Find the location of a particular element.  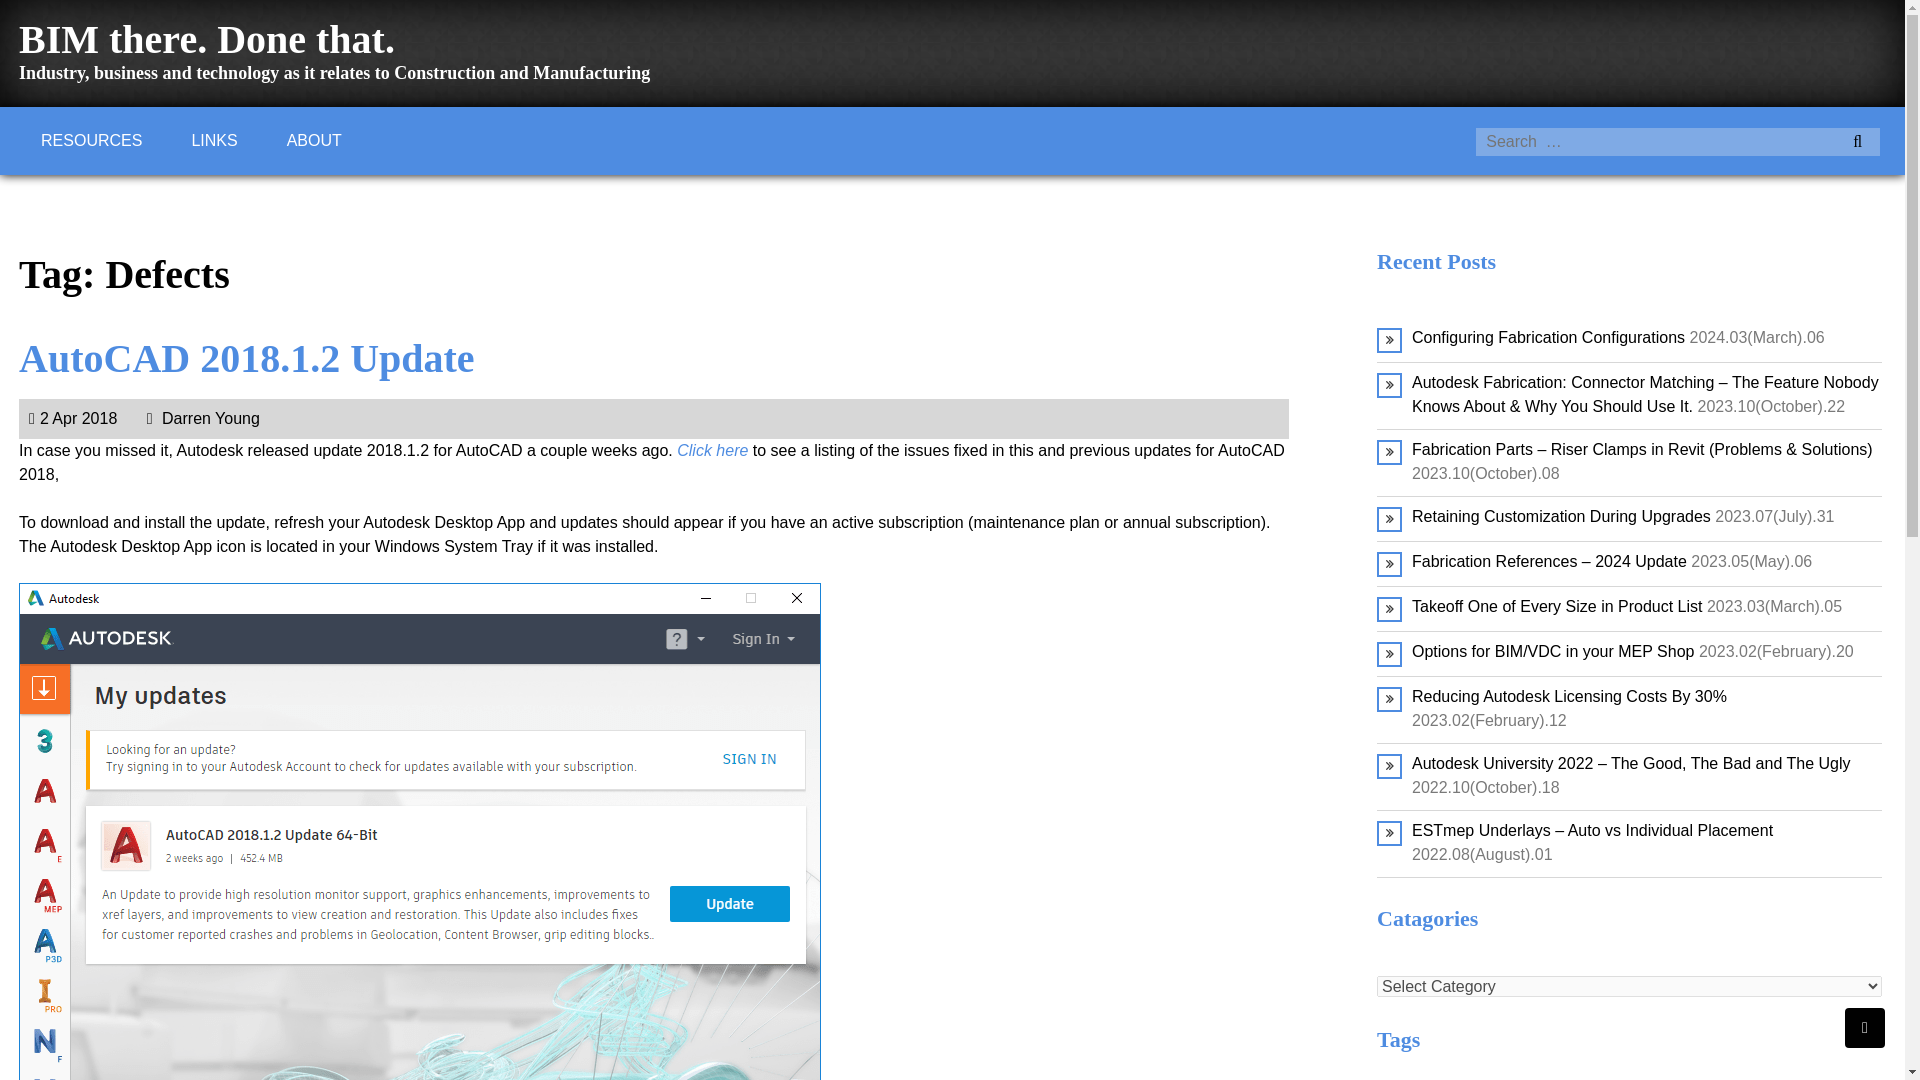

2 Apr 2018 is located at coordinates (72, 418).